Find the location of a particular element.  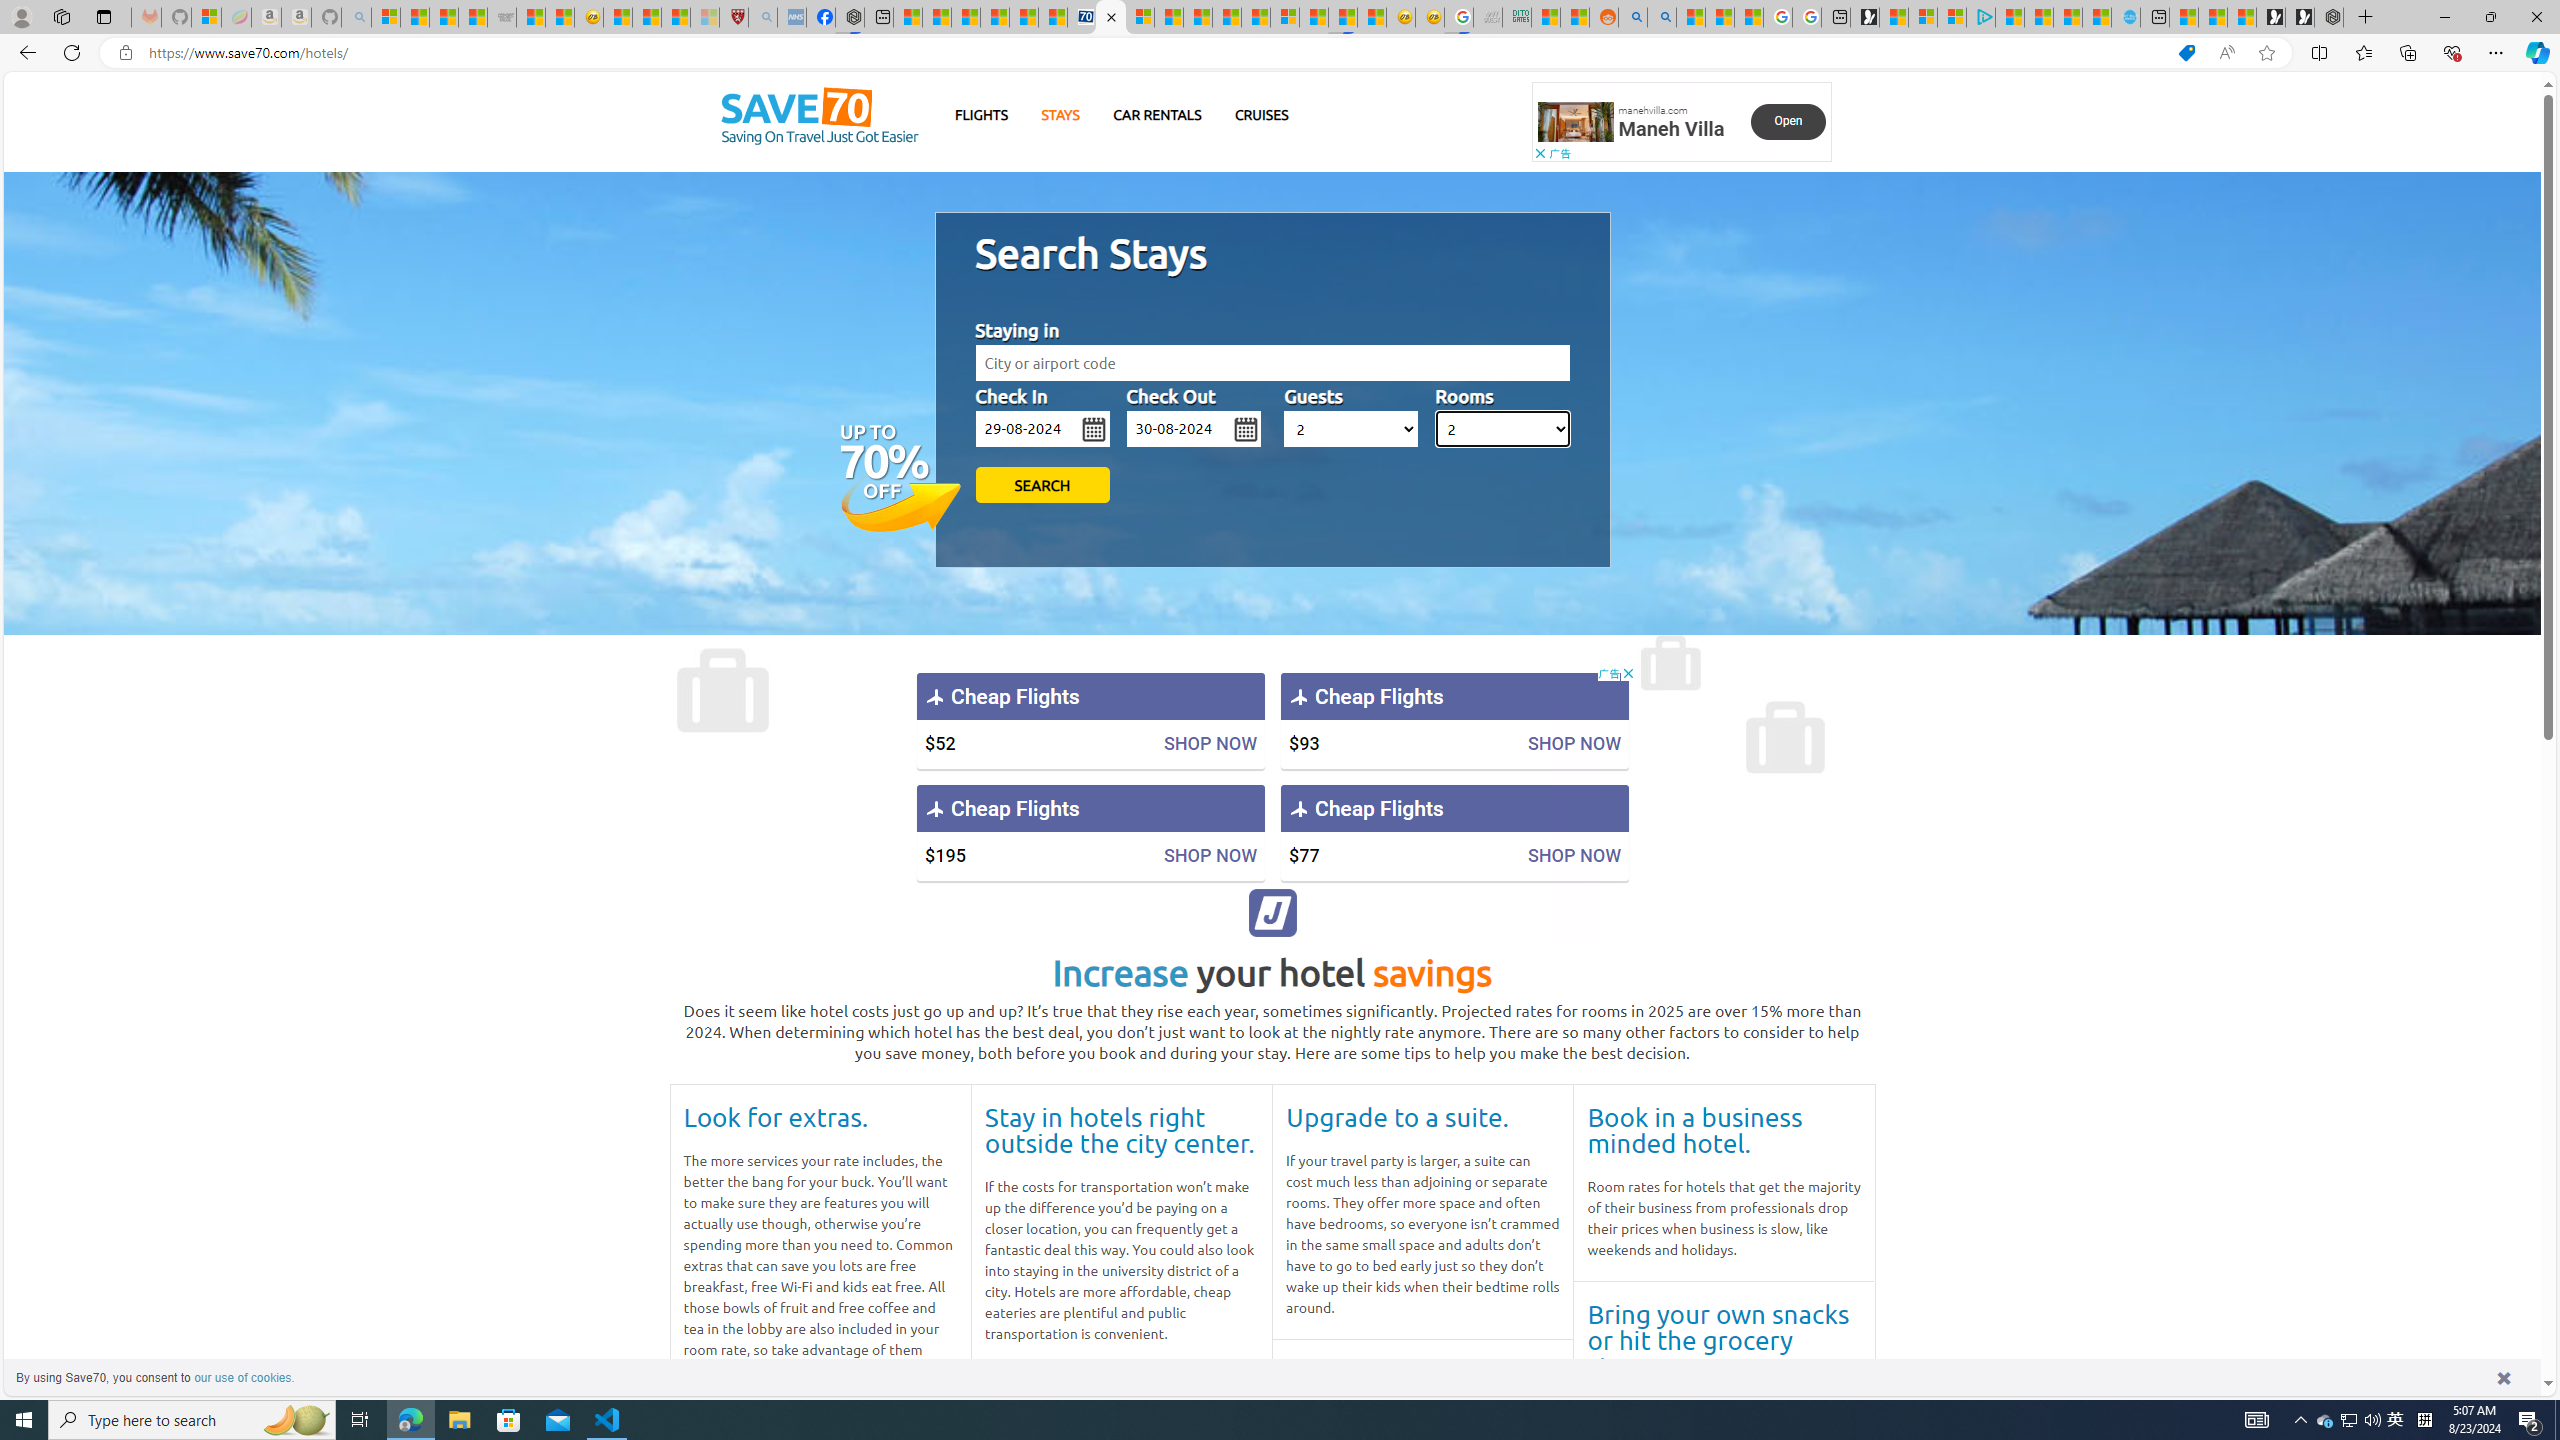

Utah sues federal government - Search is located at coordinates (1661, 17).